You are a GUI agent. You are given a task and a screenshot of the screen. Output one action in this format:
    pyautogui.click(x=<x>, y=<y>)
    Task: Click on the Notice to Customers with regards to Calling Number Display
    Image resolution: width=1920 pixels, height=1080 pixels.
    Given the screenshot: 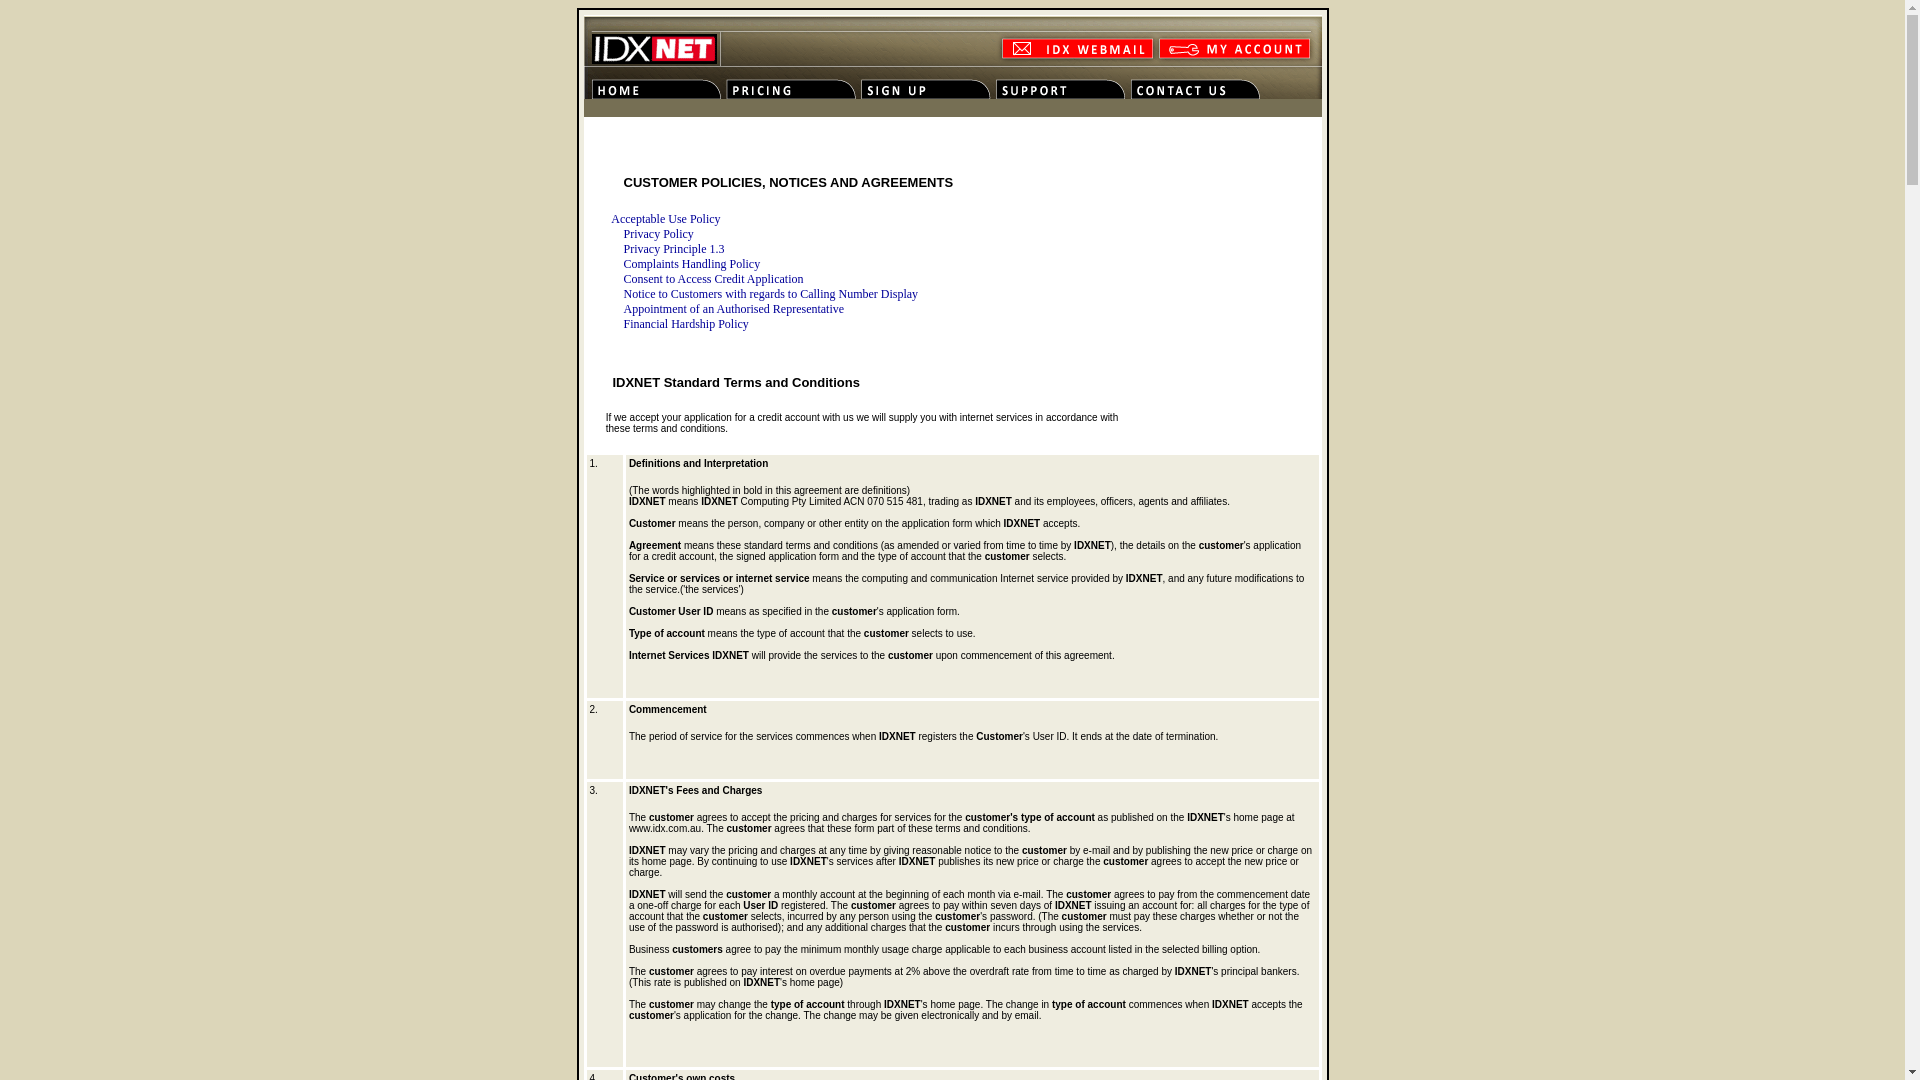 What is the action you would take?
    pyautogui.click(x=772, y=294)
    